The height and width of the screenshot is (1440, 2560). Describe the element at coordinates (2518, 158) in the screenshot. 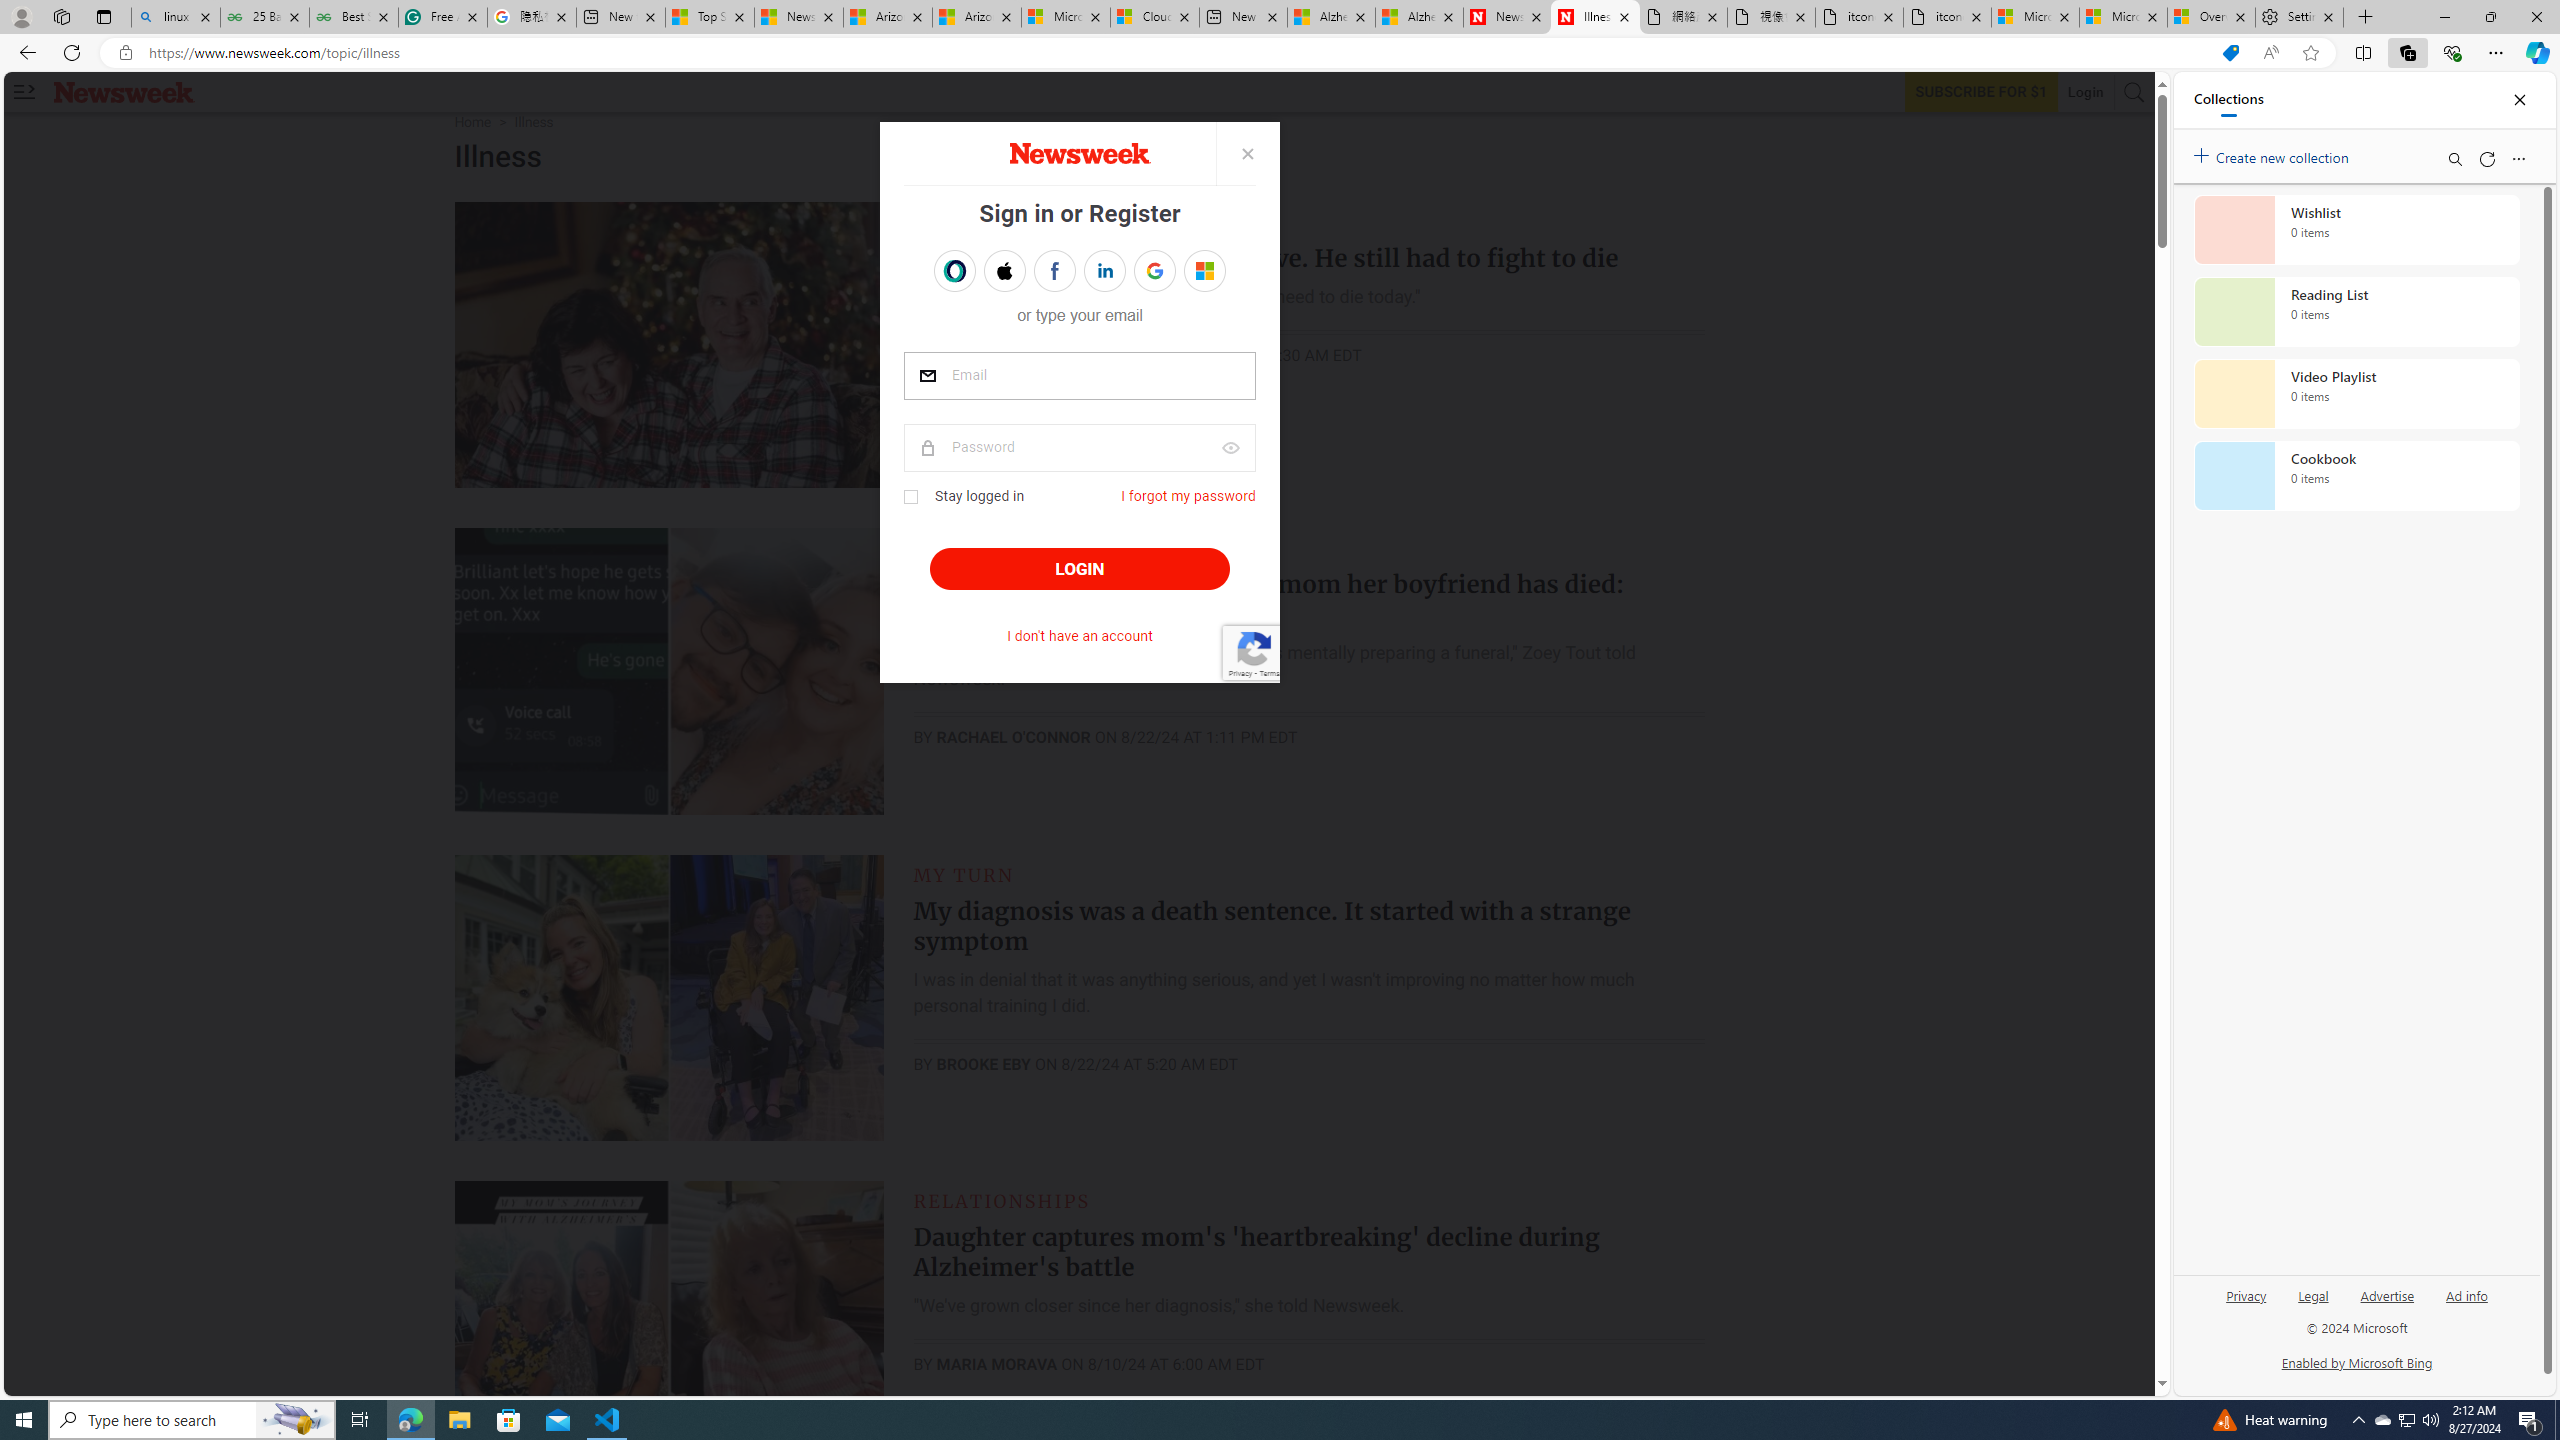

I see `More options menu` at that location.